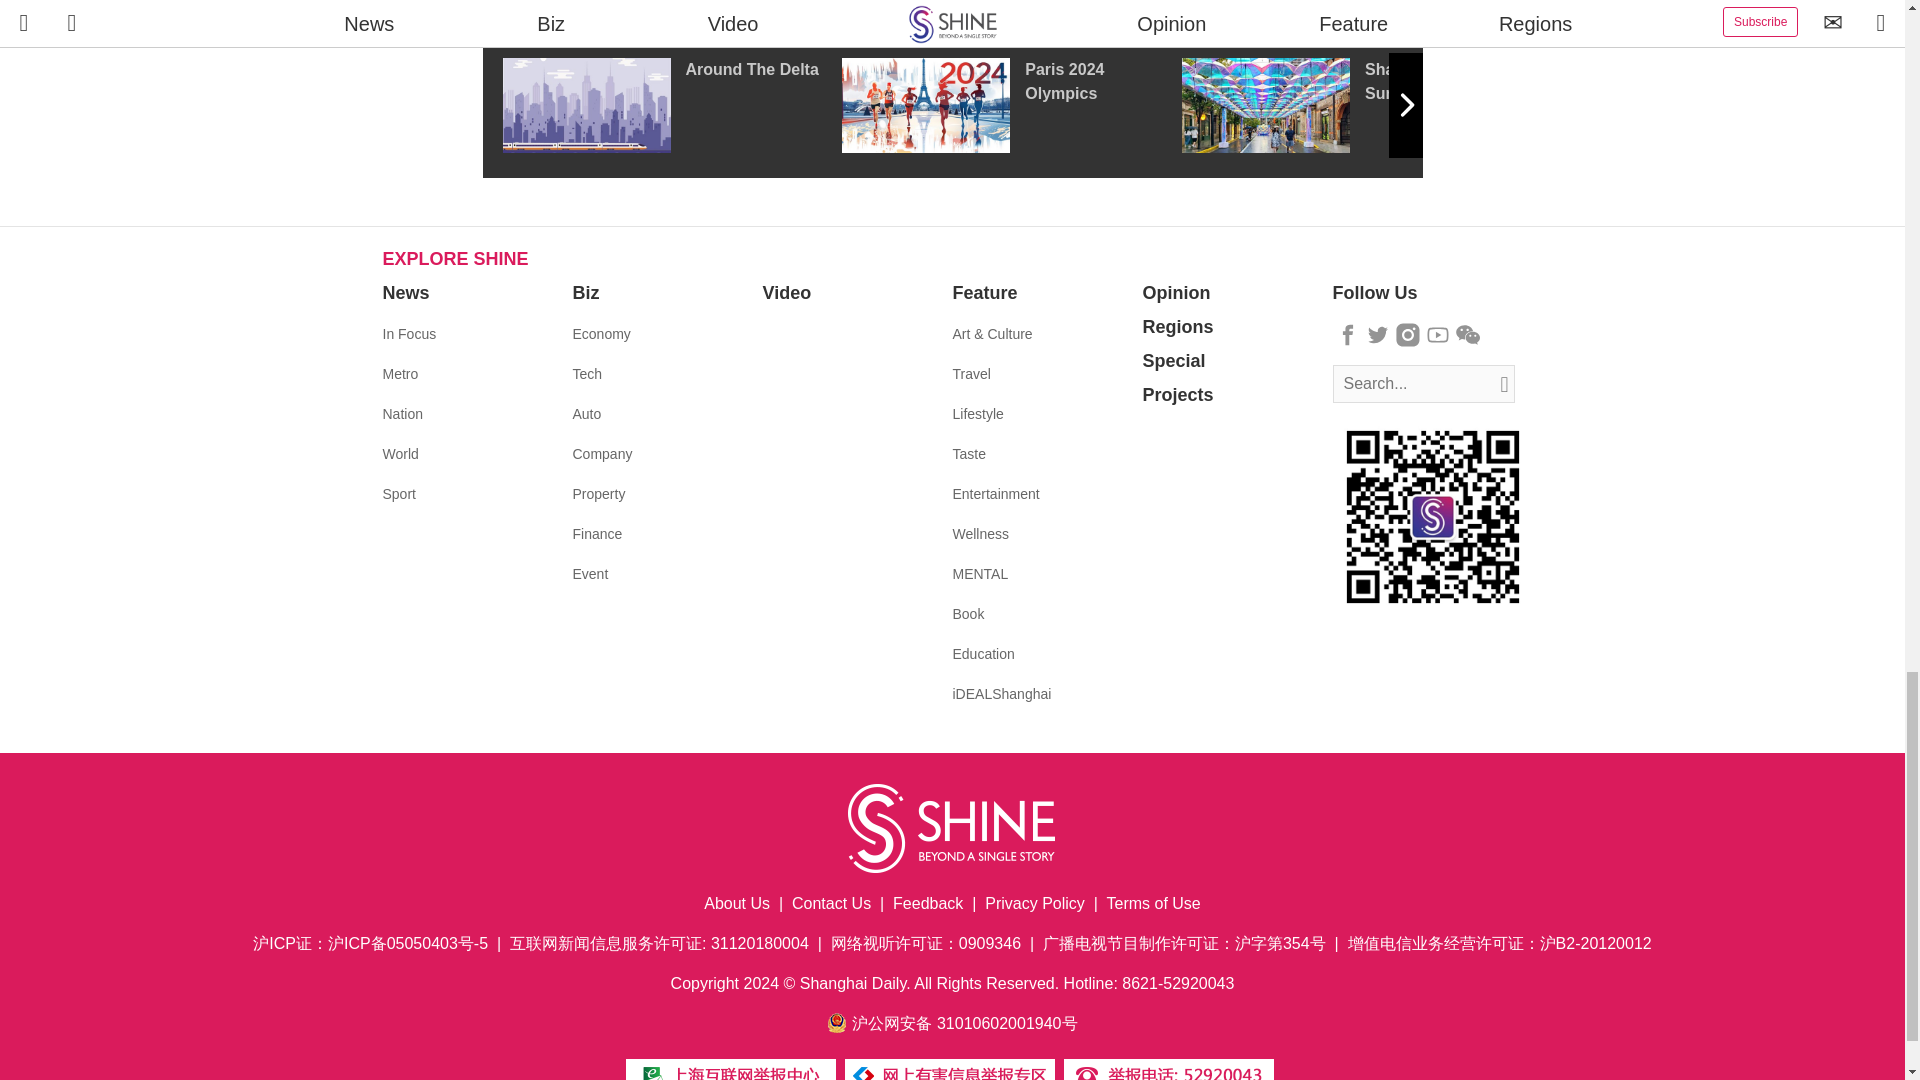 The image size is (1920, 1080). Describe the element at coordinates (952, 11) in the screenshot. I see `Special Reports` at that location.